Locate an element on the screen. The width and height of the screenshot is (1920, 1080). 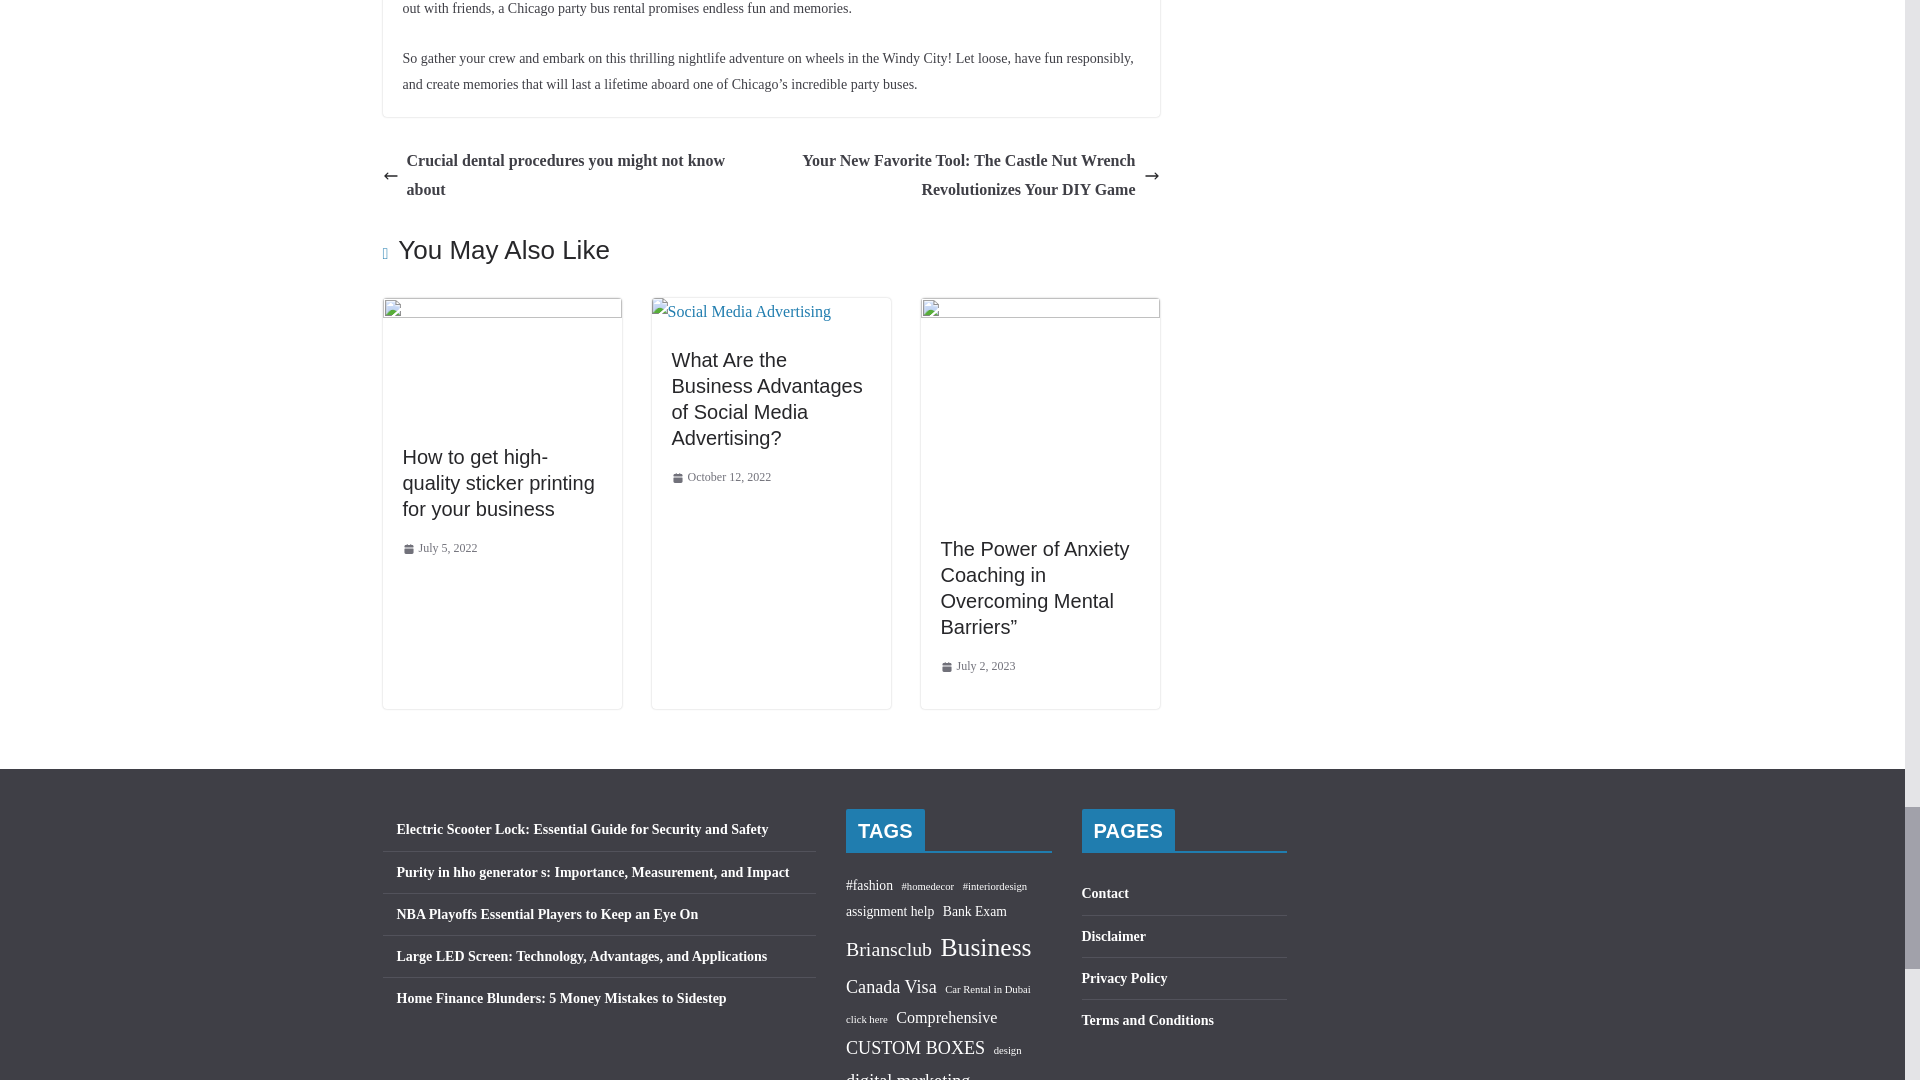
Crucial dental procedures you might not know about is located at coordinates (571, 176).